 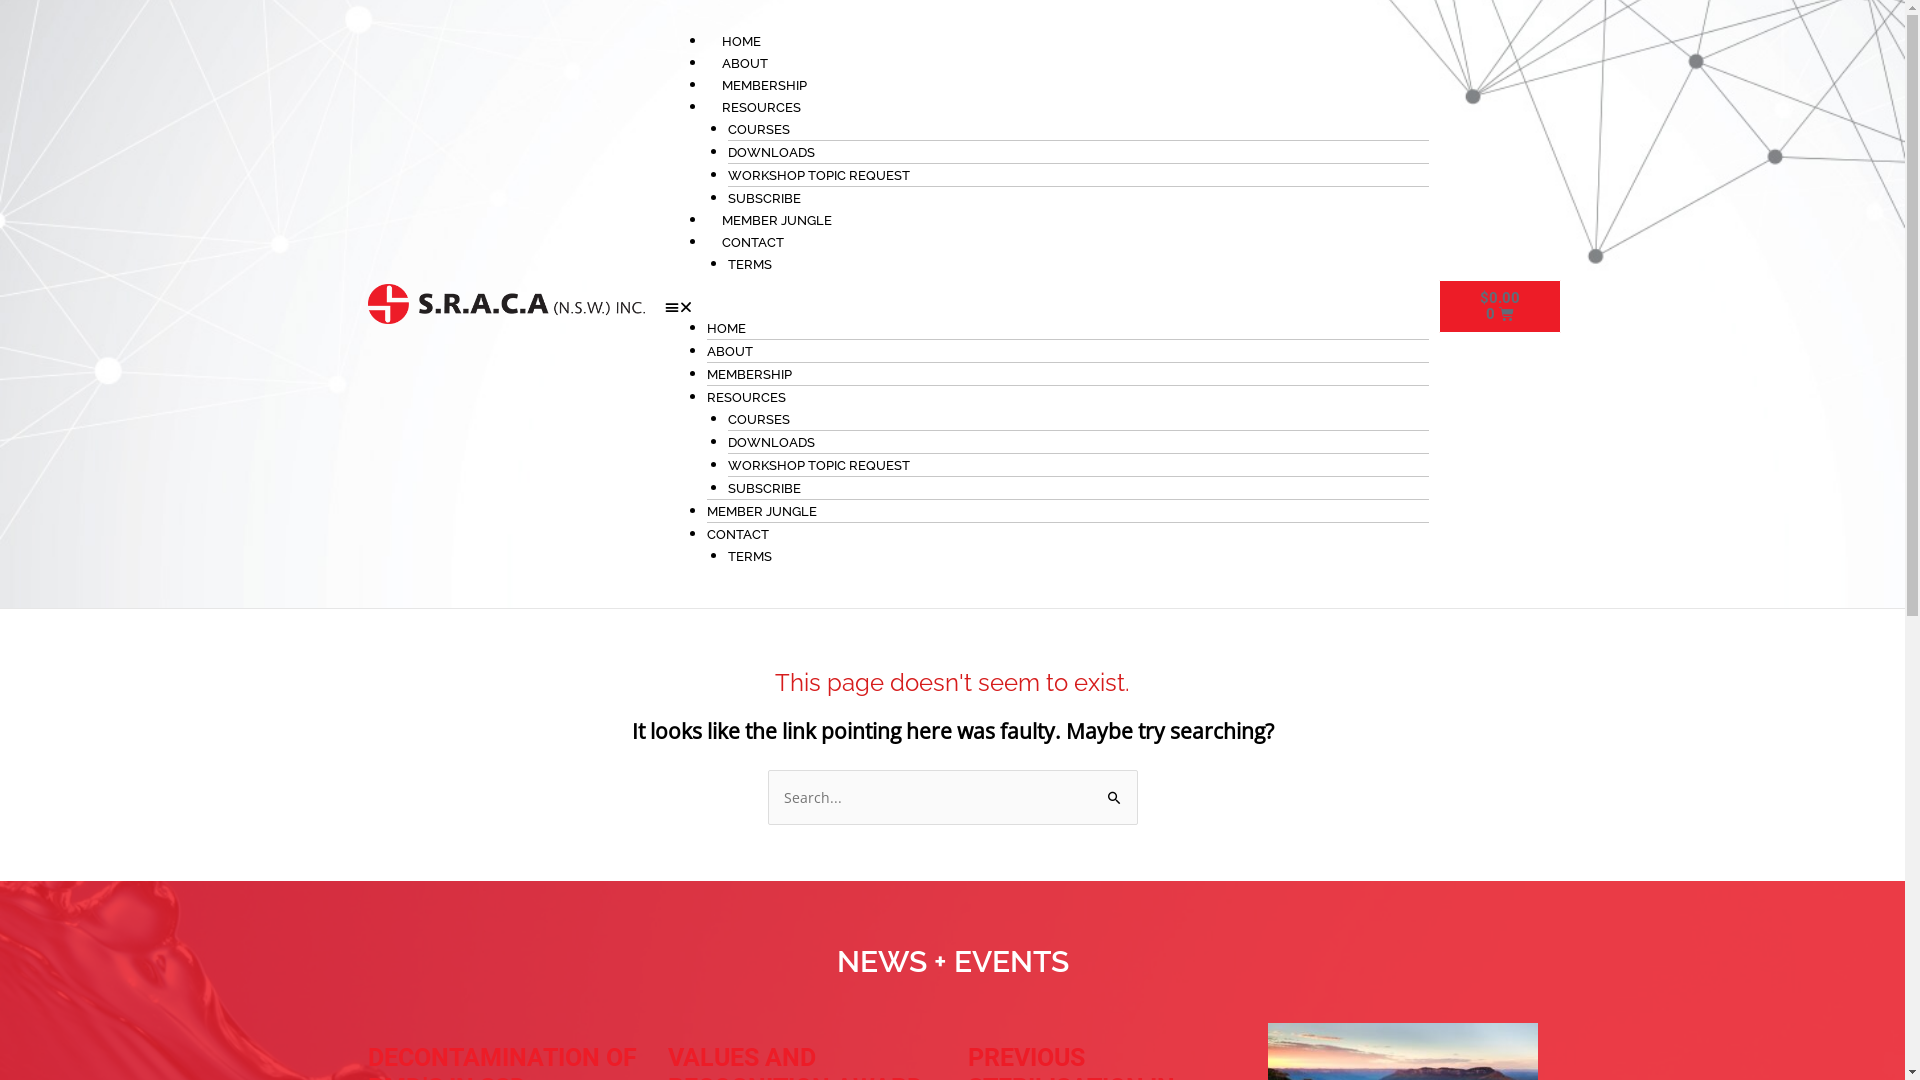 I want to click on TERMS, so click(x=750, y=264).